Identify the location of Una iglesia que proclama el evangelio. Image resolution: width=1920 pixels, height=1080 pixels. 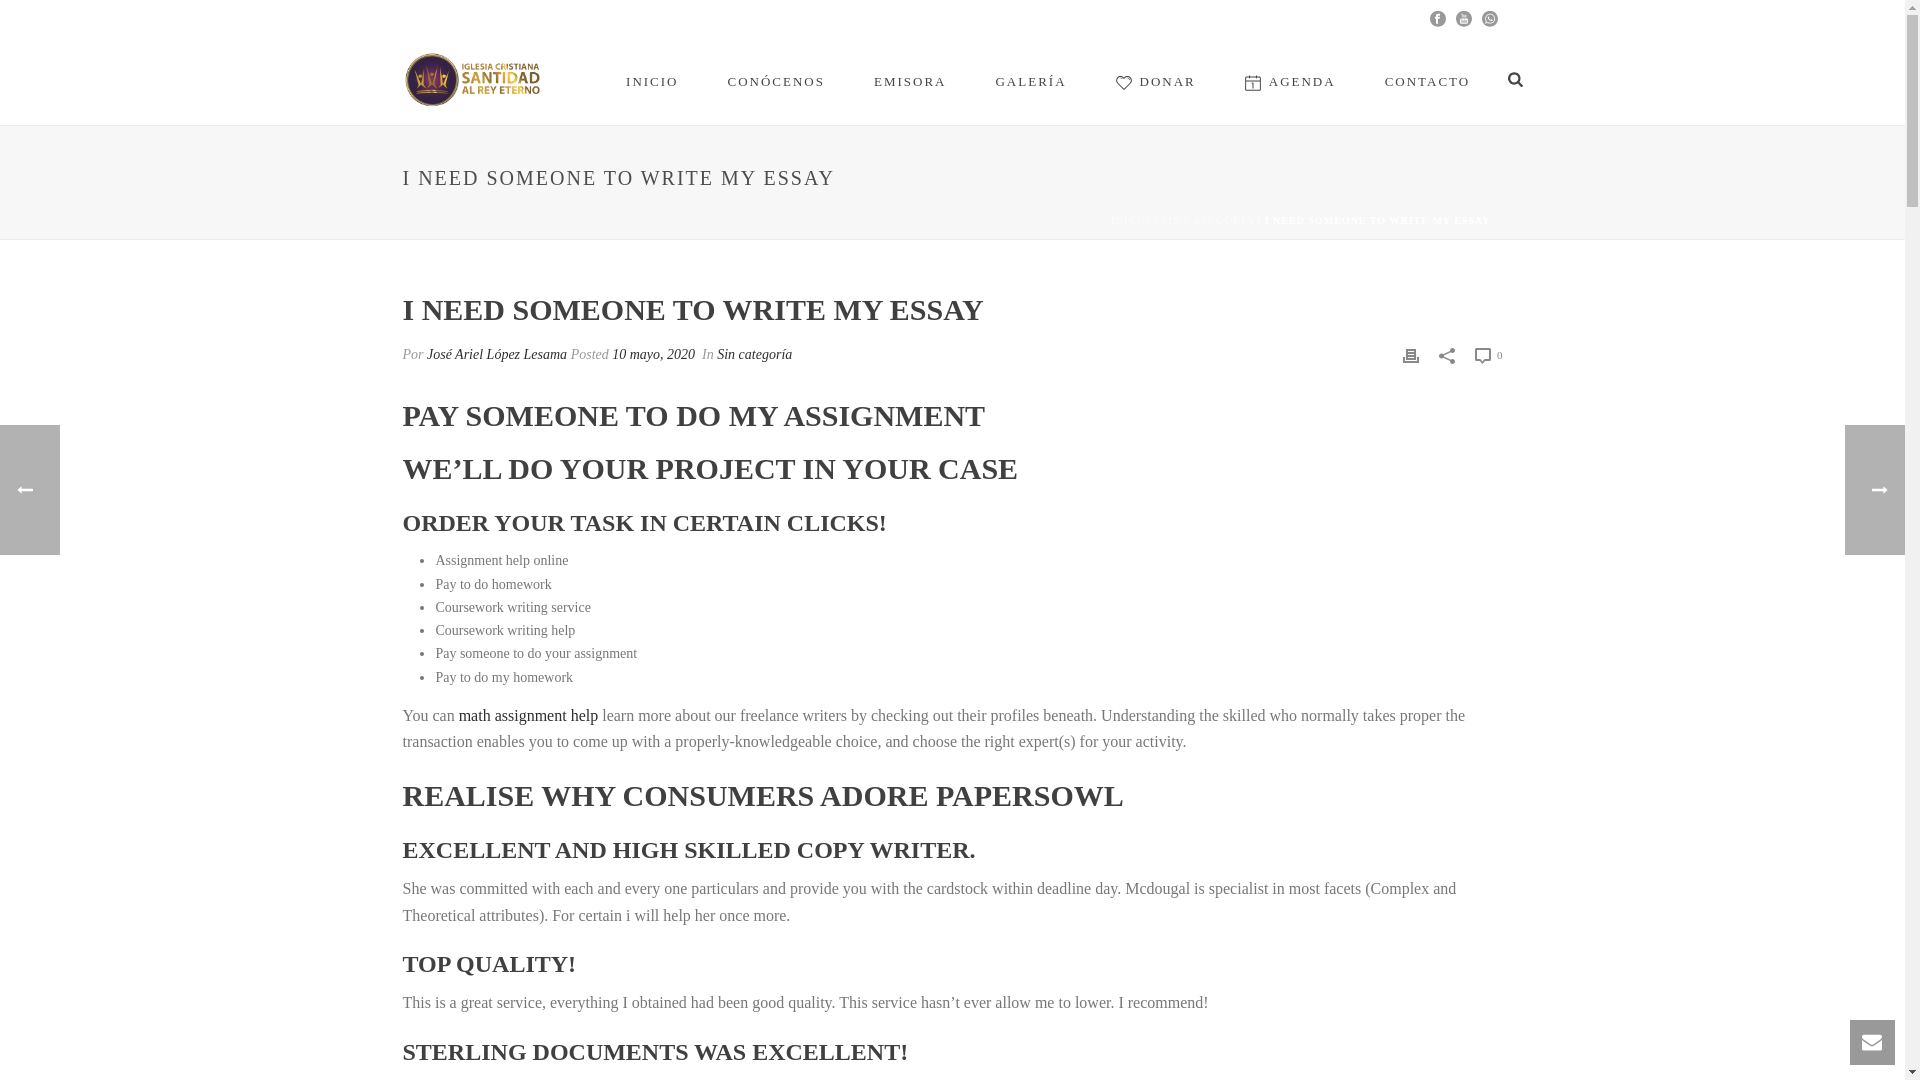
(476, 80).